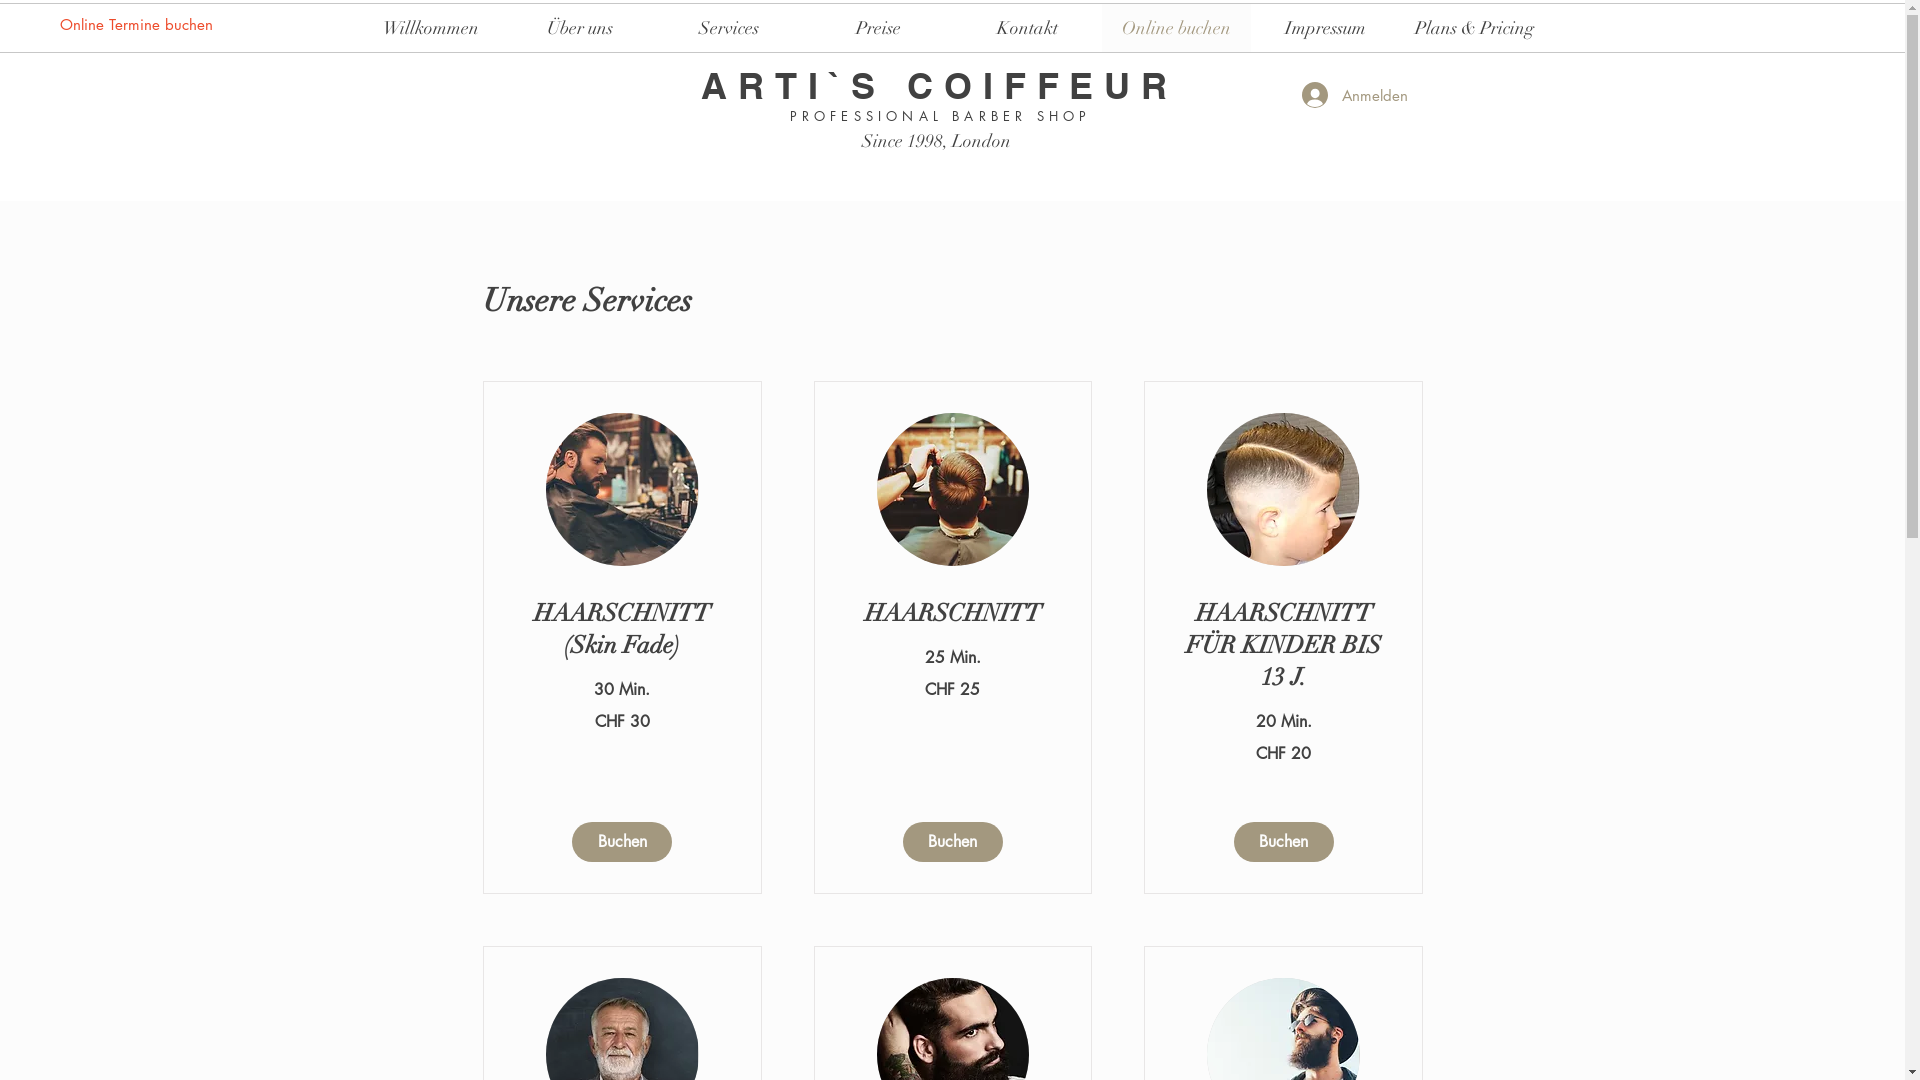 Image resolution: width=1920 pixels, height=1080 pixels. What do you see at coordinates (1032, 86) in the screenshot?
I see ` COIFFEUR` at bounding box center [1032, 86].